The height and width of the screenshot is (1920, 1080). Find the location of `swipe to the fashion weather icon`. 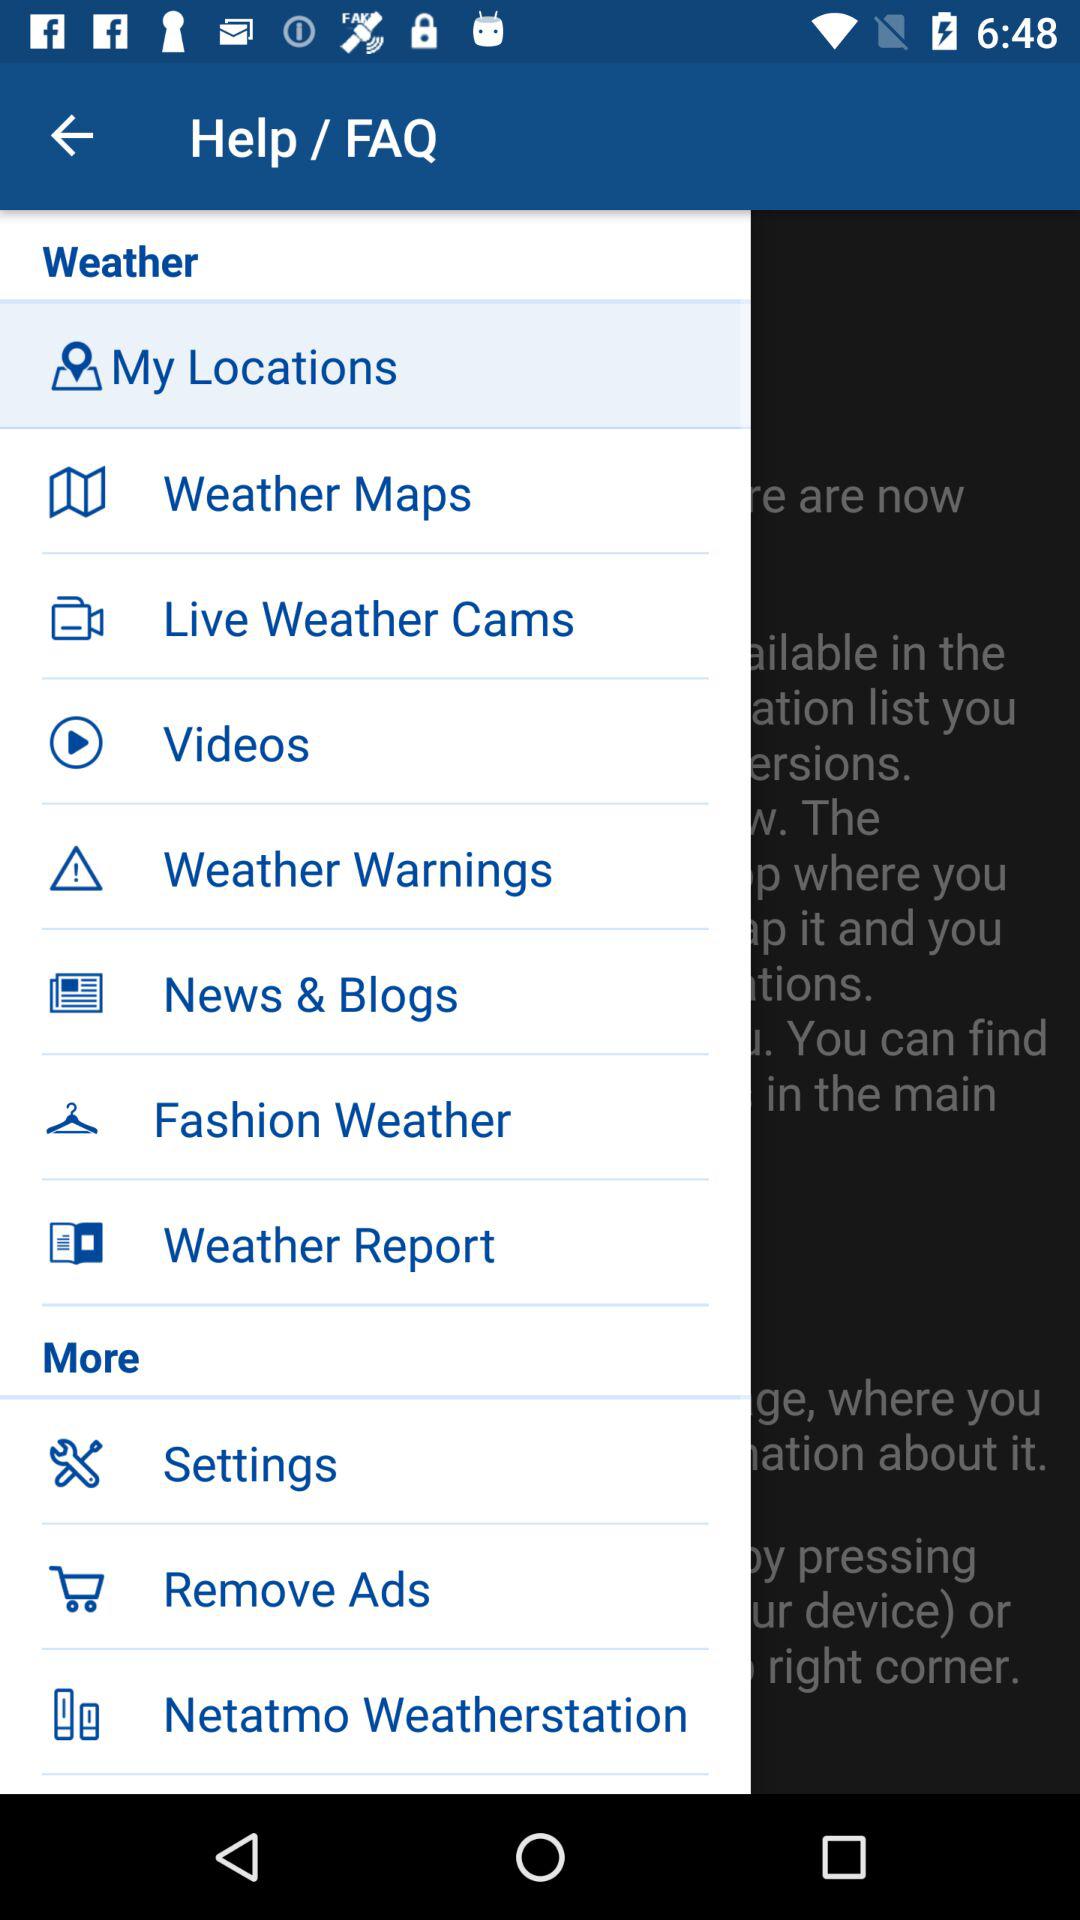

swipe to the fashion weather icon is located at coordinates (430, 1118).